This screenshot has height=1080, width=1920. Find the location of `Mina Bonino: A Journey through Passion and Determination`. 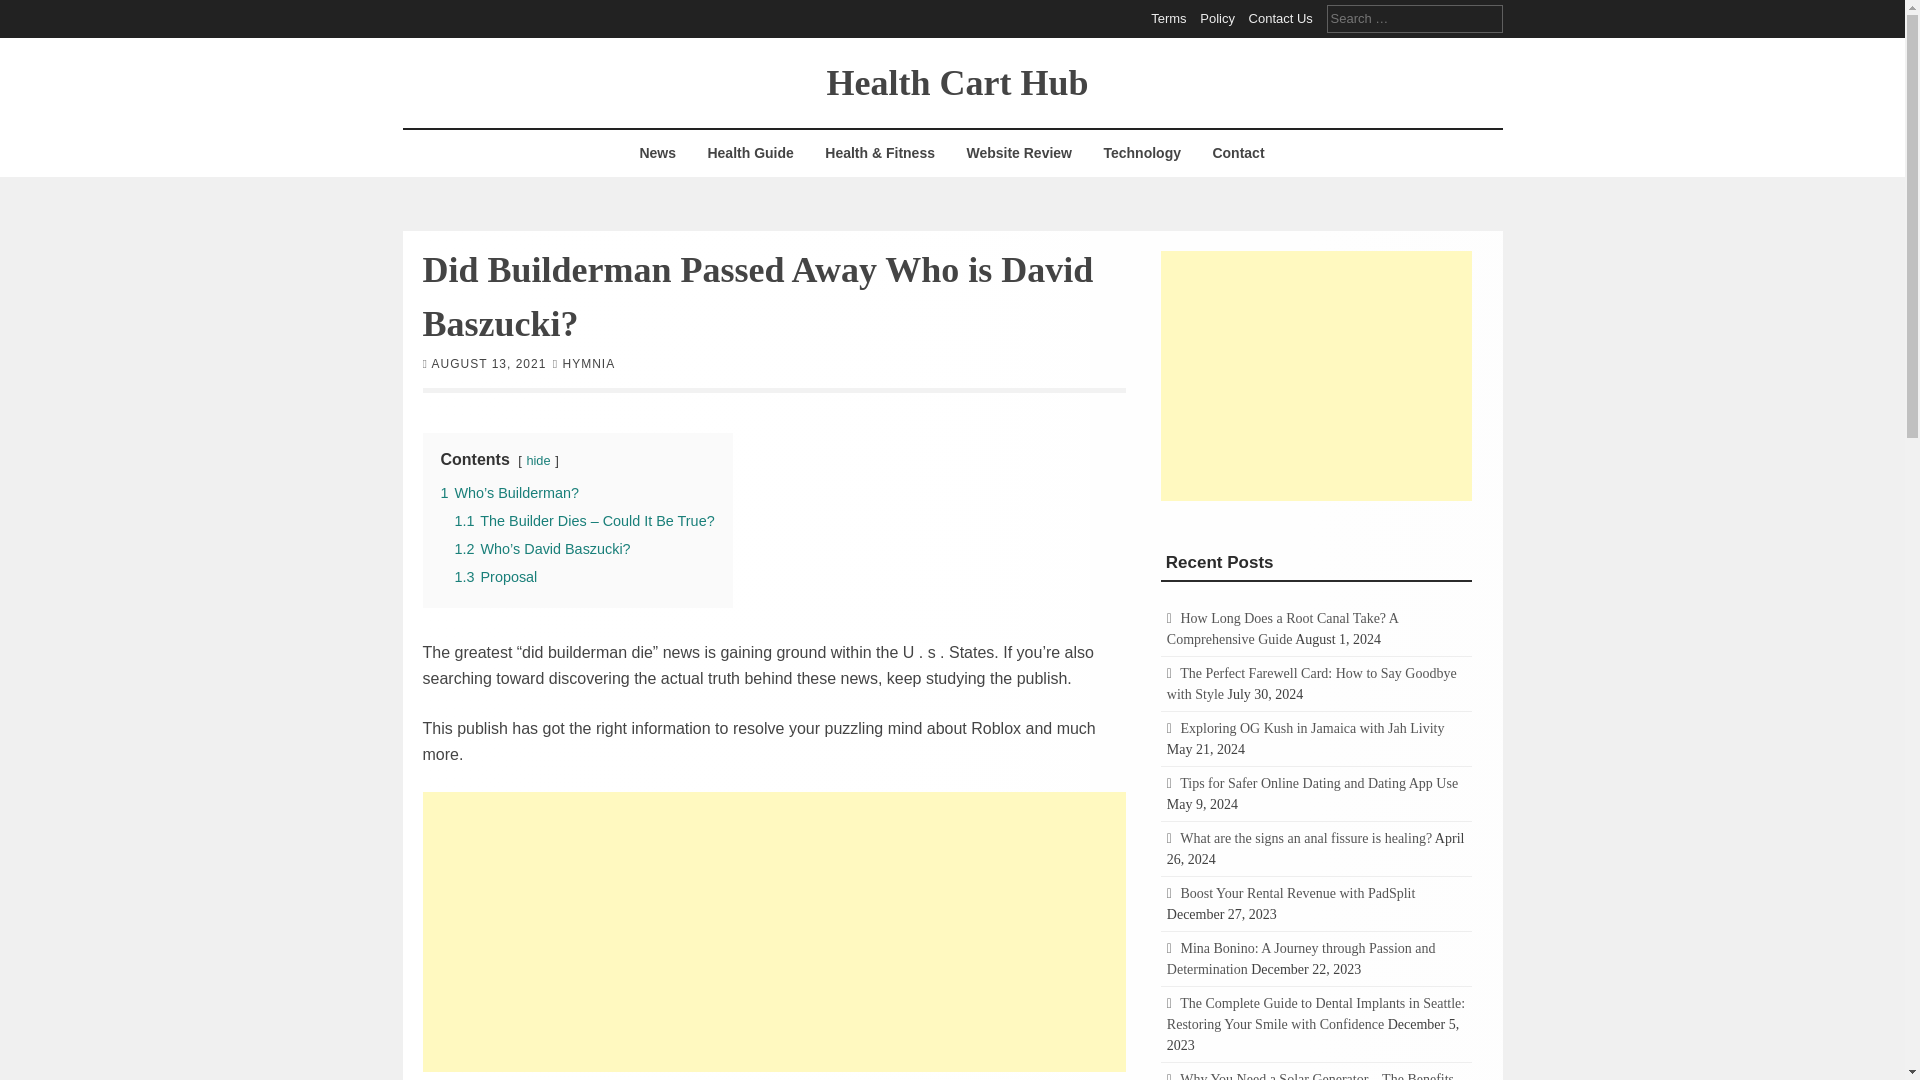

Mina Bonino: A Journey through Passion and Determination is located at coordinates (1302, 958).